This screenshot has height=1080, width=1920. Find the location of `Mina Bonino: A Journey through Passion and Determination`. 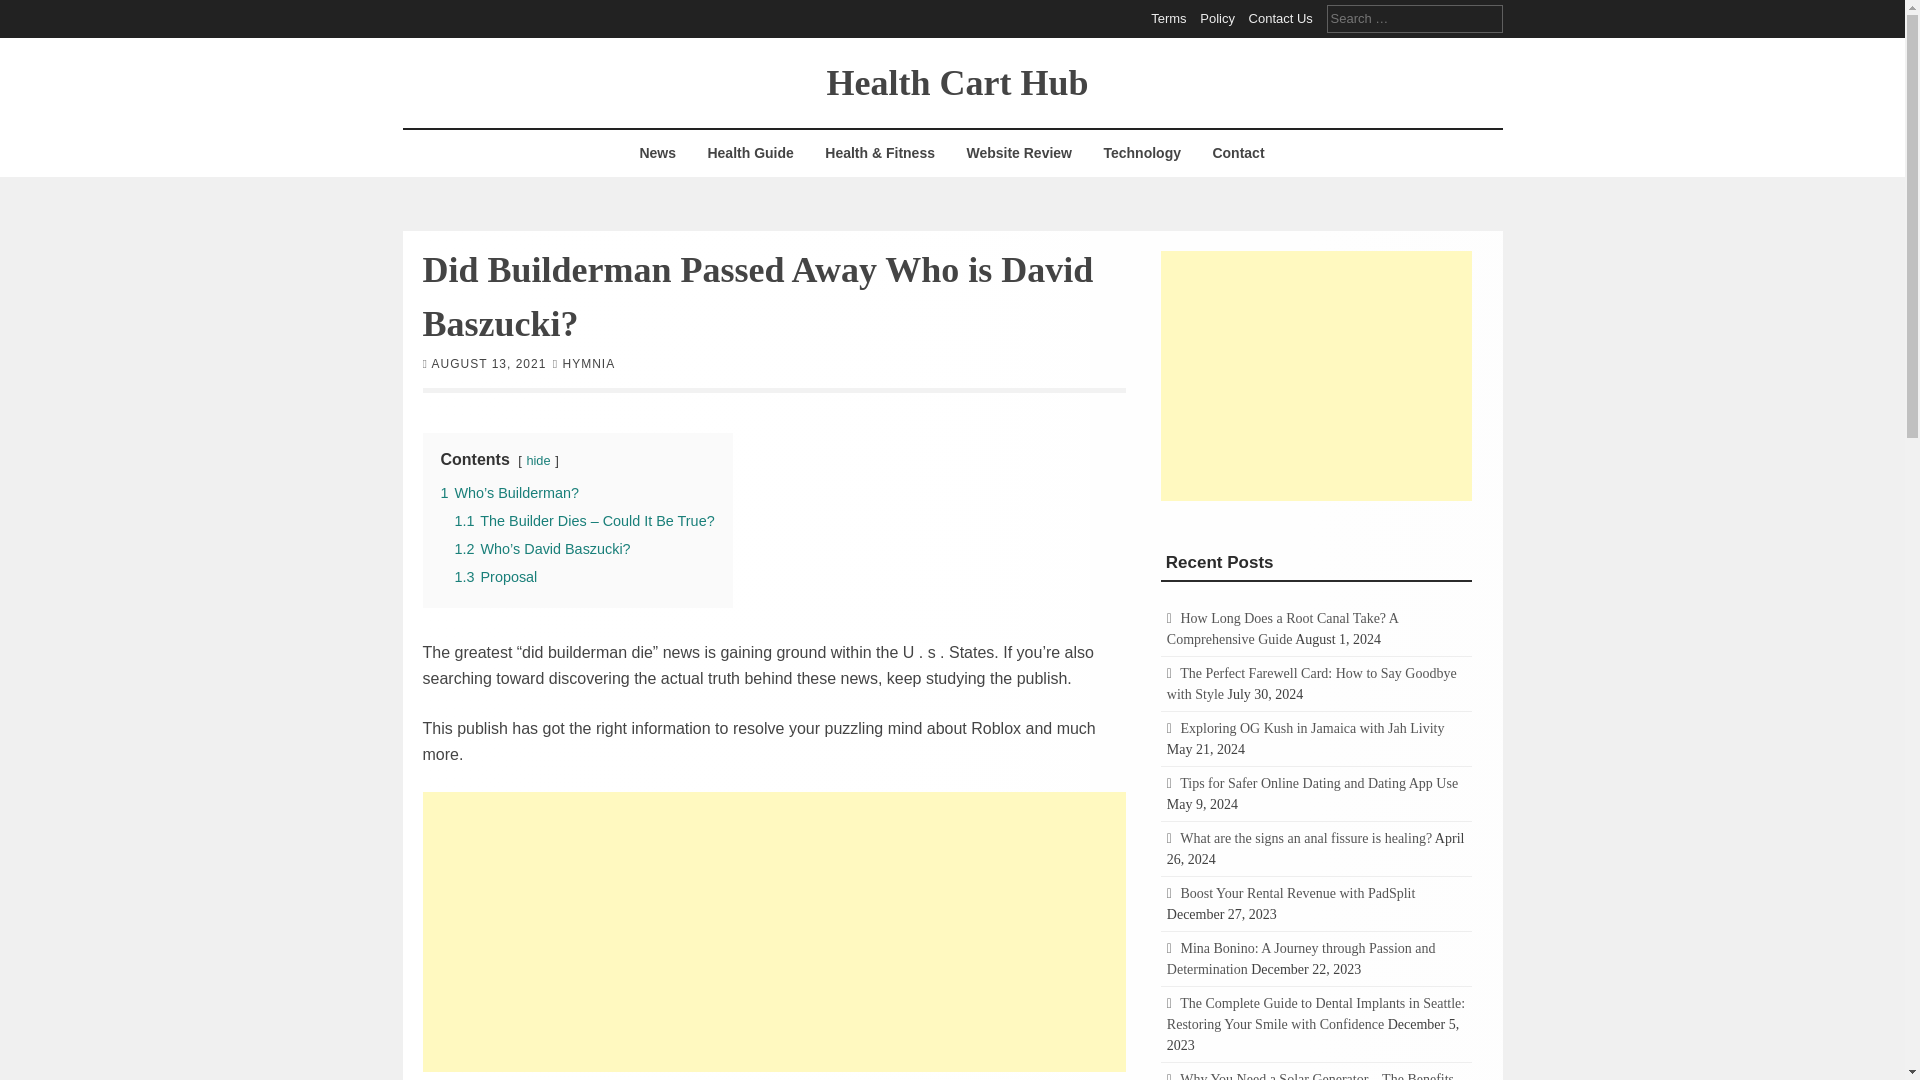

Mina Bonino: A Journey through Passion and Determination is located at coordinates (1302, 958).